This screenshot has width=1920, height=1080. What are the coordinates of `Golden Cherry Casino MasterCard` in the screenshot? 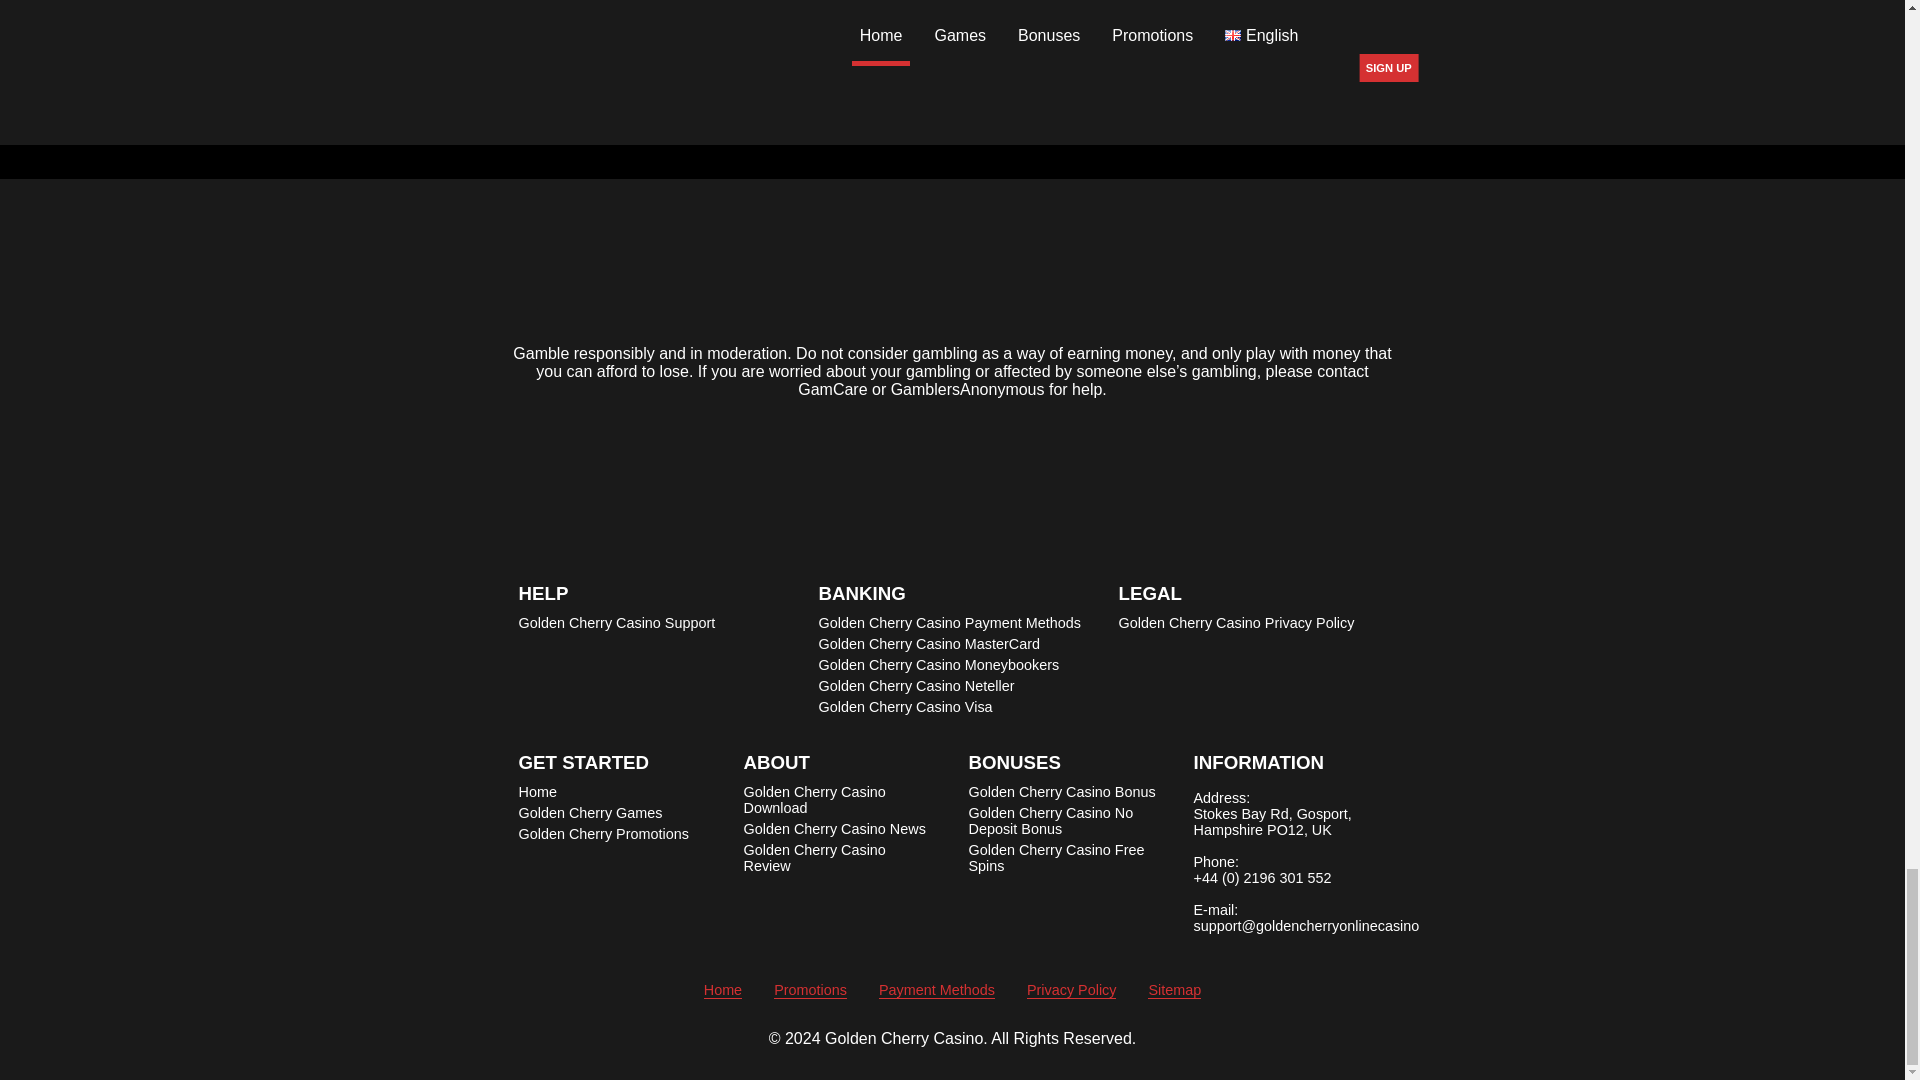 It's located at (928, 644).